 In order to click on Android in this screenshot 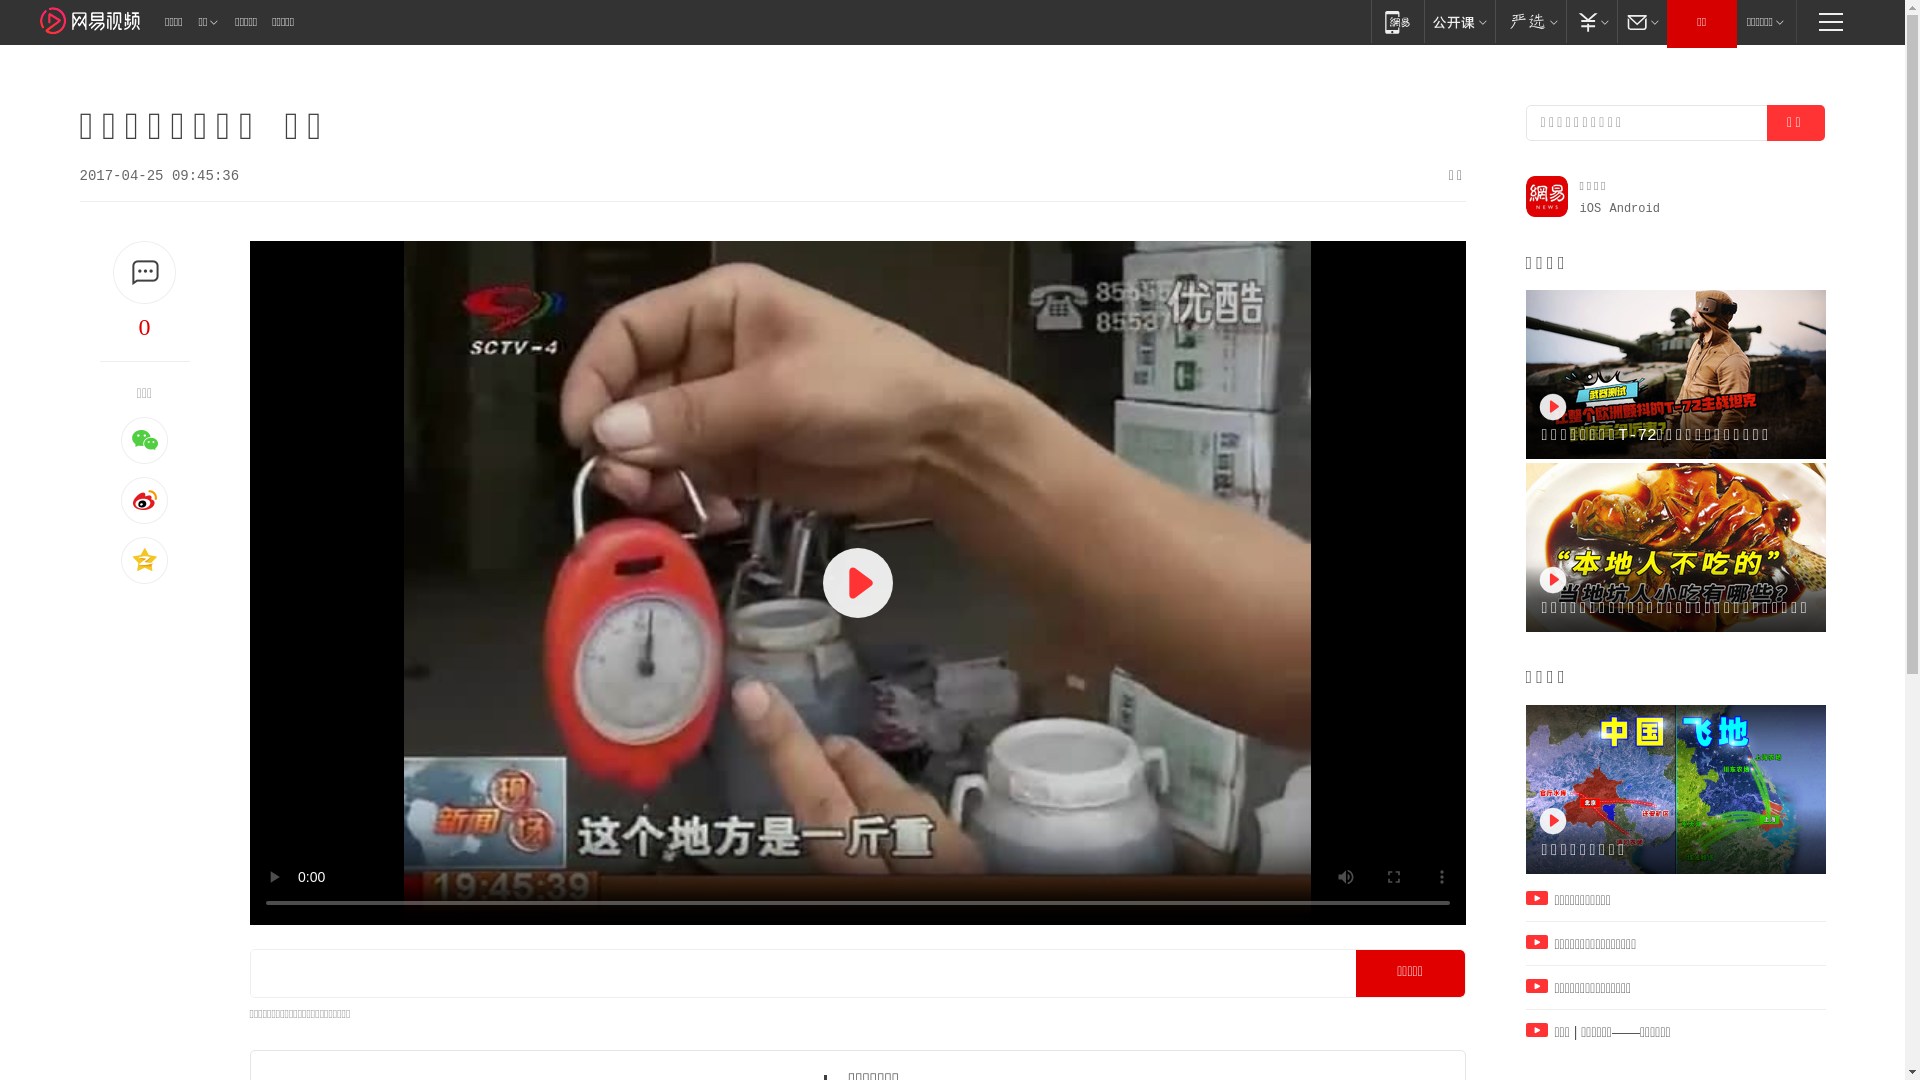, I will do `click(1635, 209)`.